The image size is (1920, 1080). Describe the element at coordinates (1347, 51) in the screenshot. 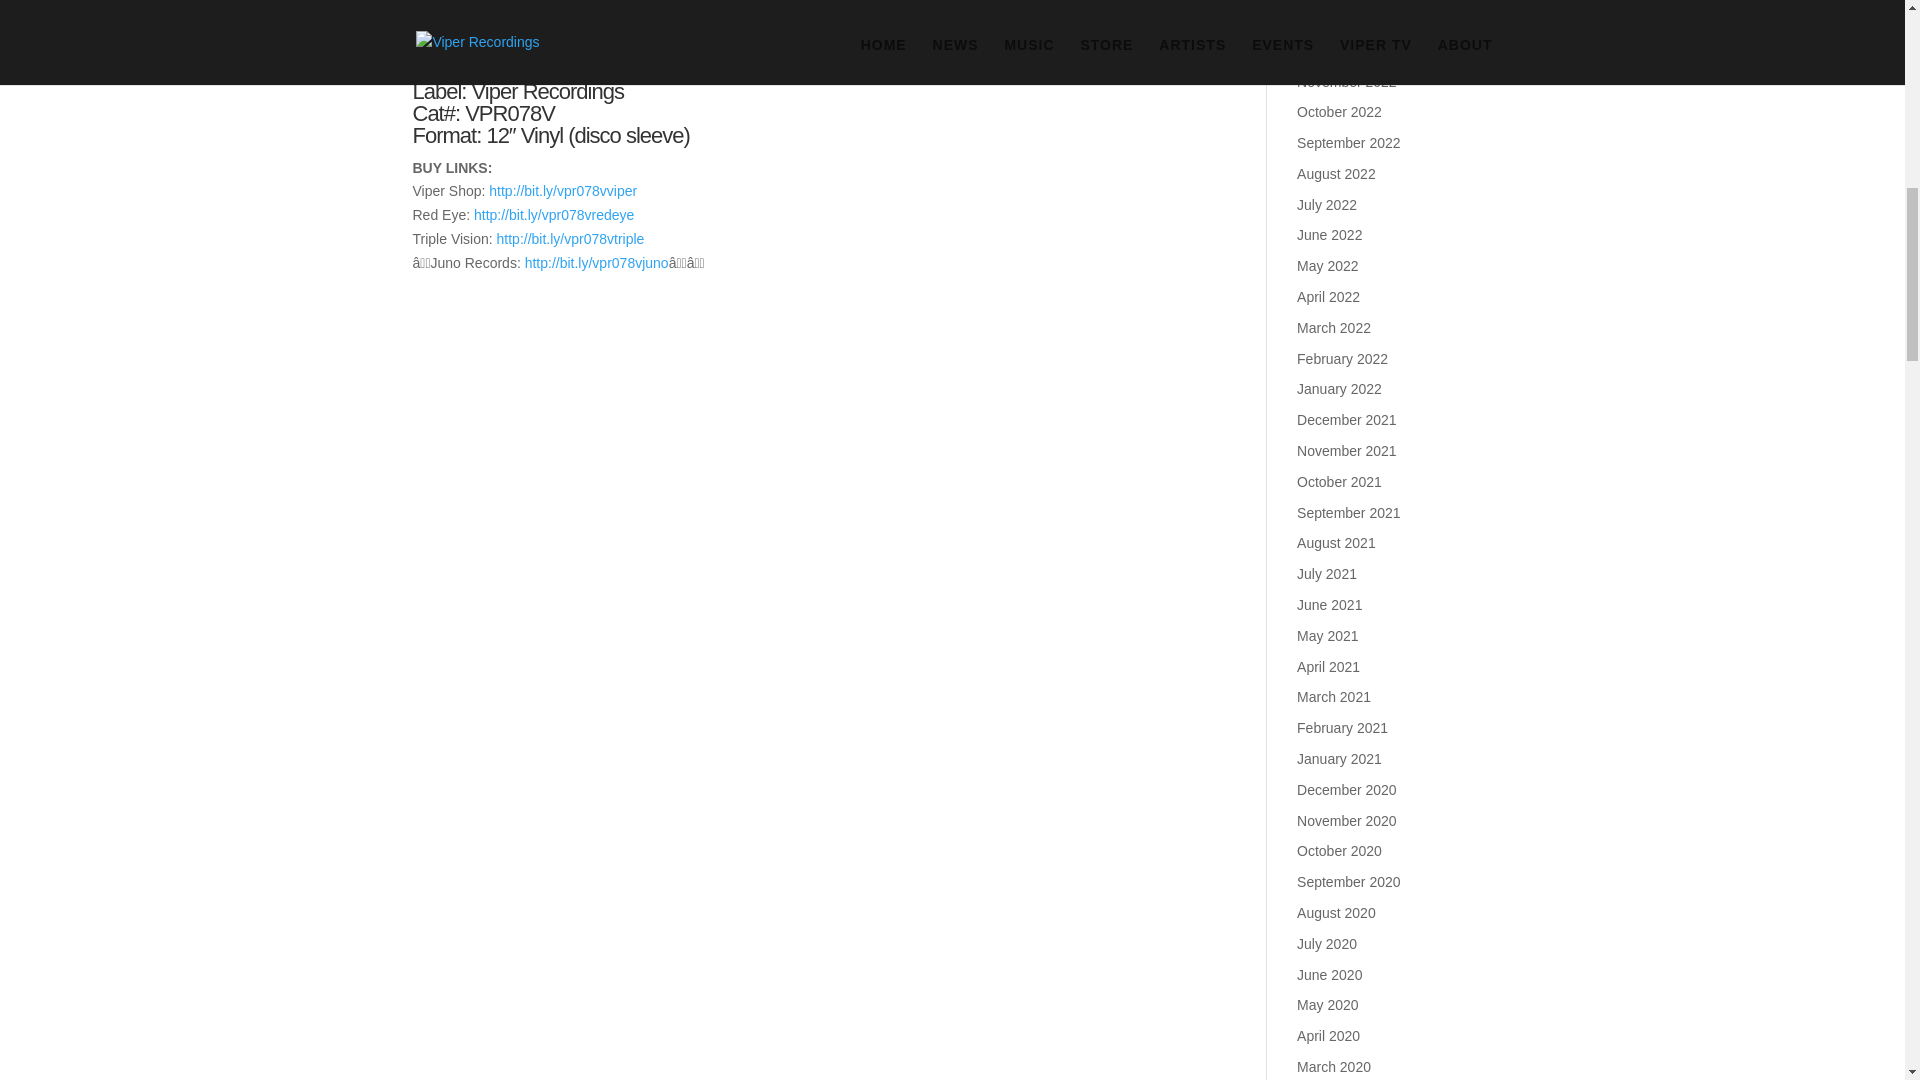

I see `December 2022` at that location.